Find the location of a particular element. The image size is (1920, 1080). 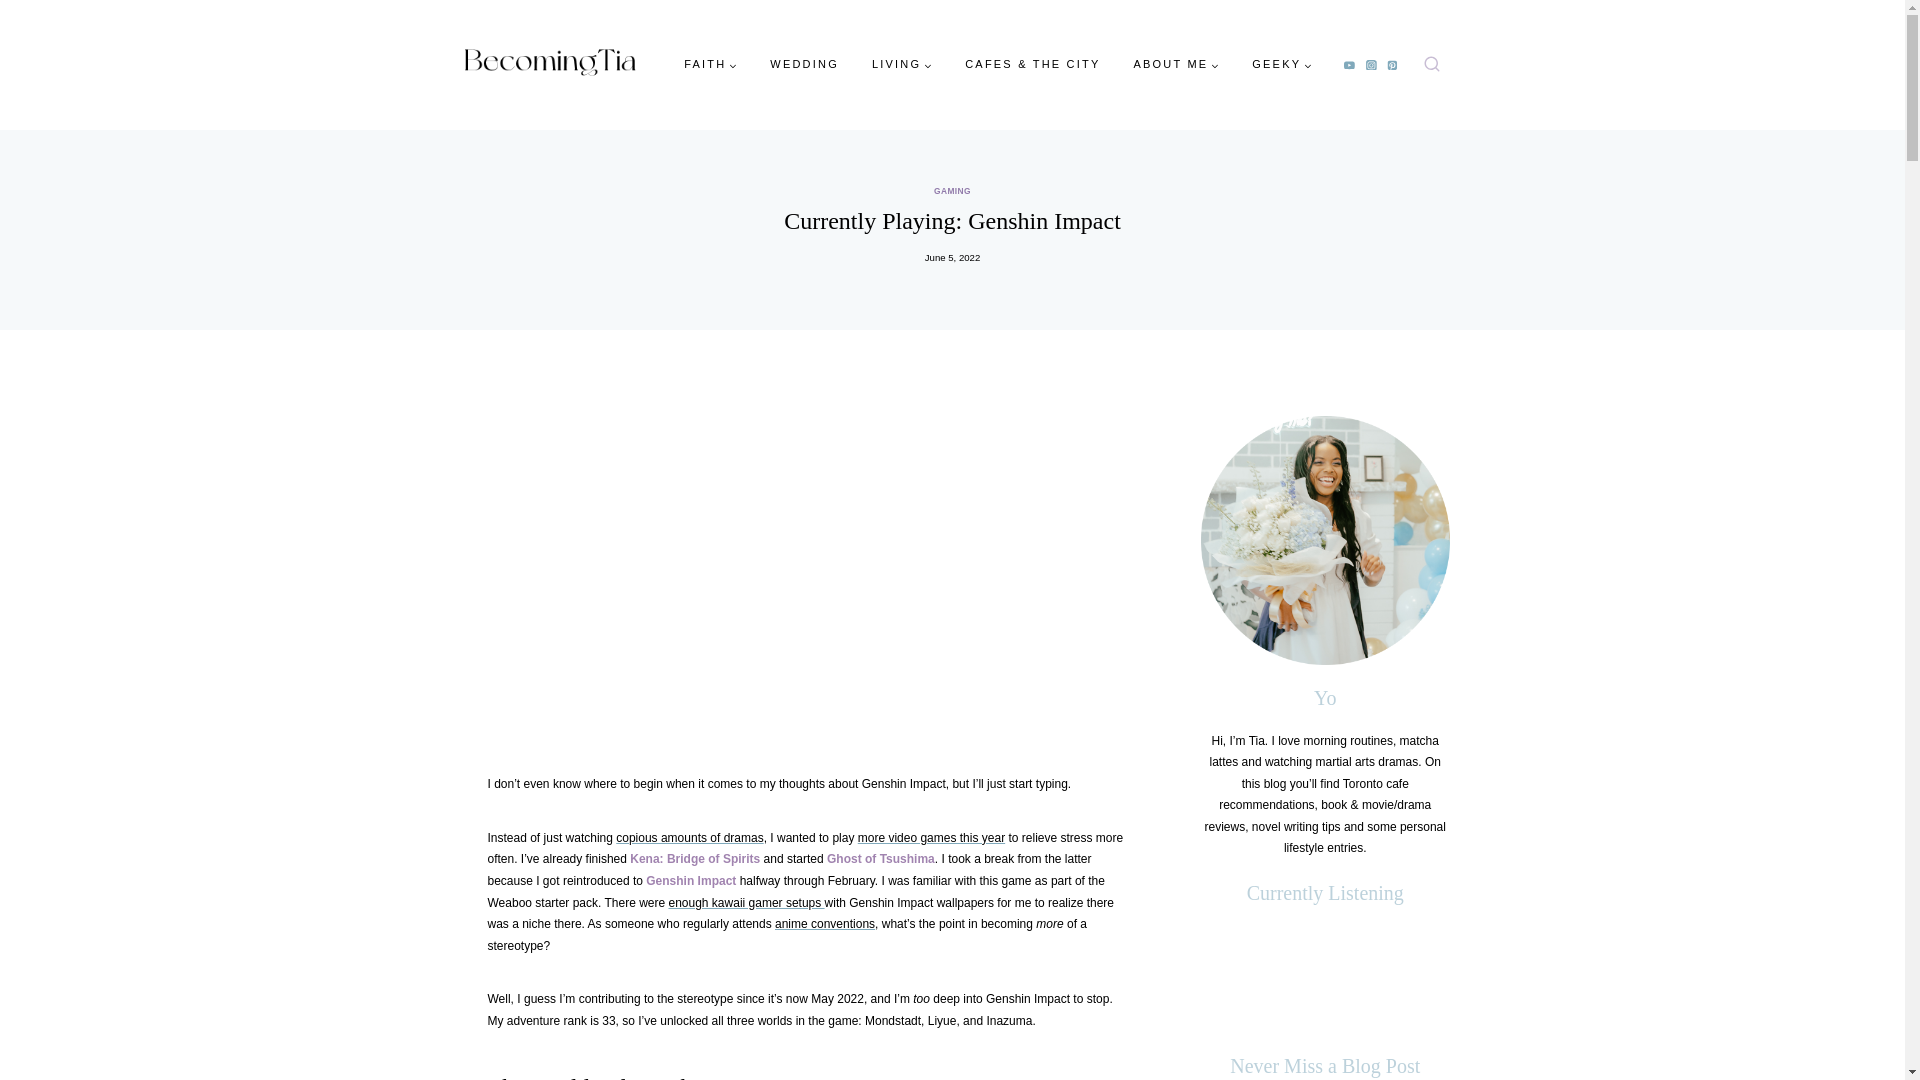

copious amounts of dramas is located at coordinates (689, 837).